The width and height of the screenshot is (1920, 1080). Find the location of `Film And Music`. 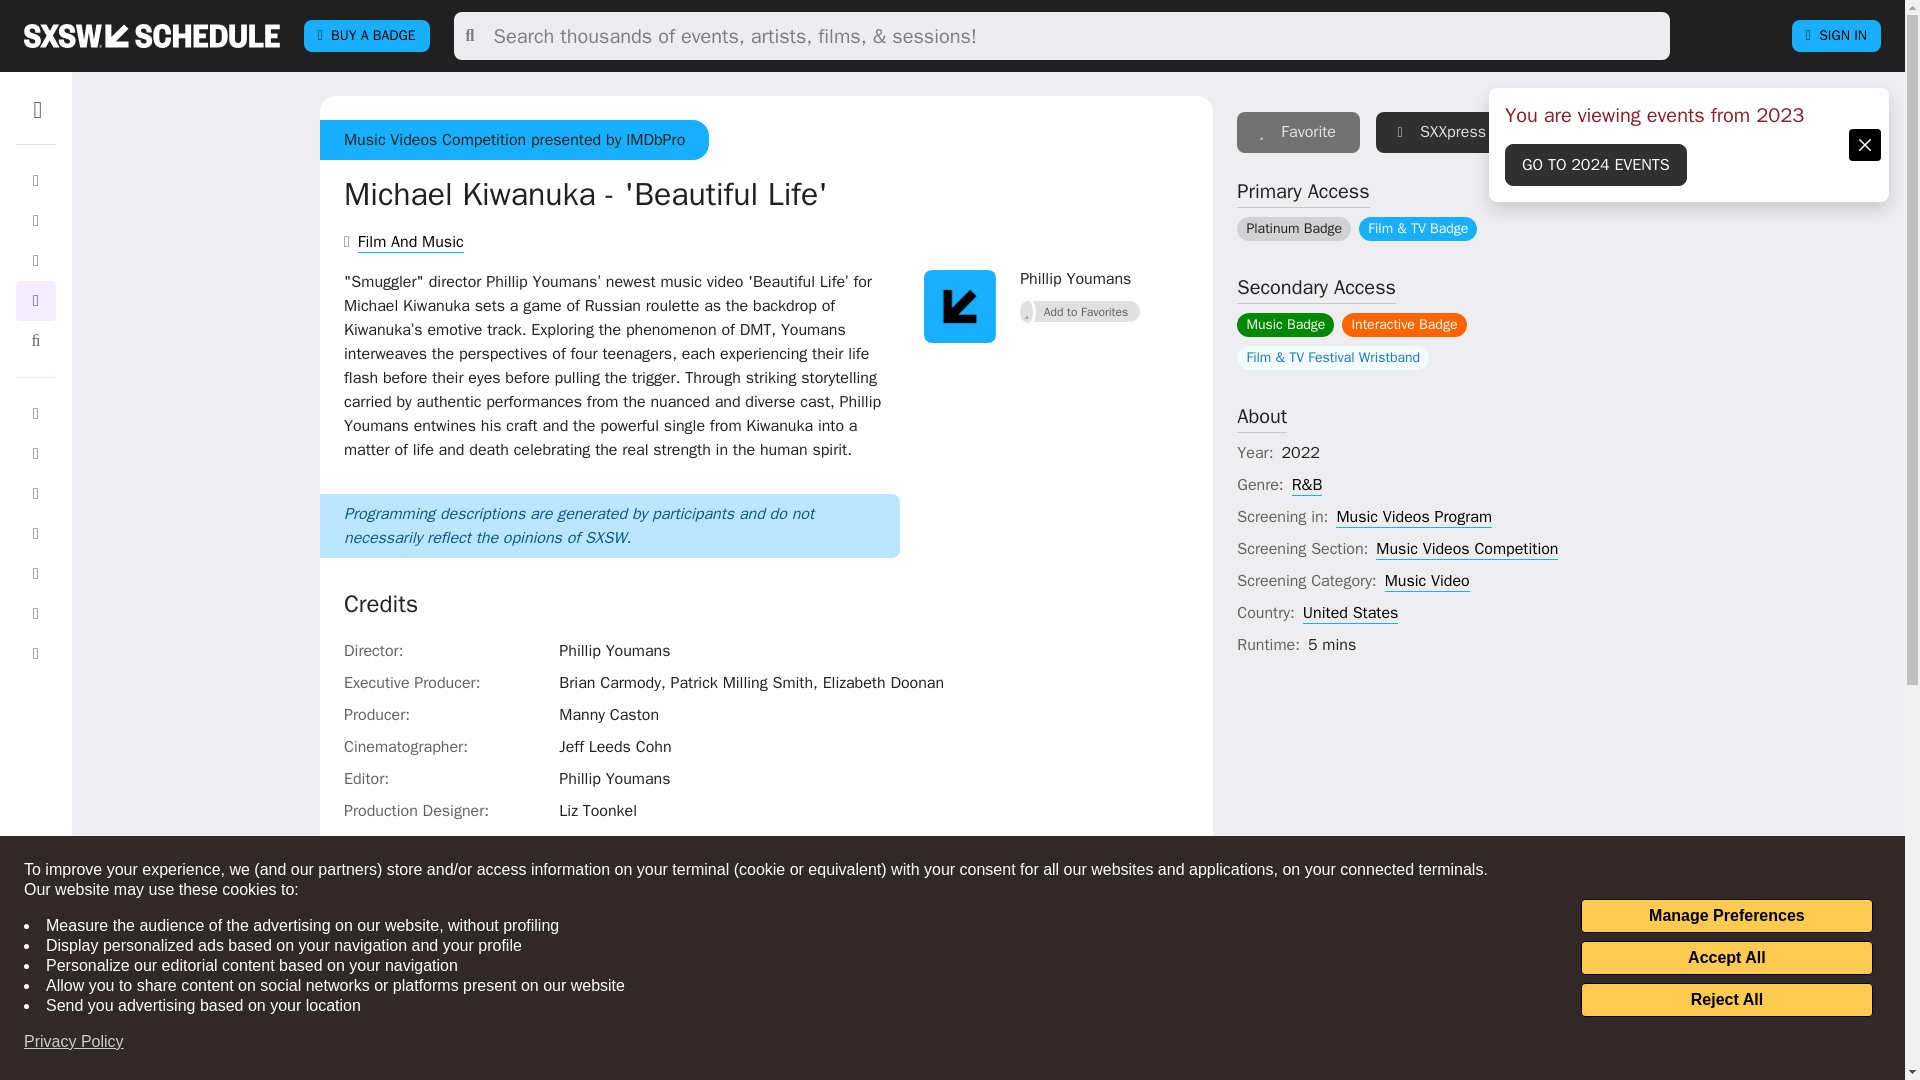

Film And Music is located at coordinates (410, 242).